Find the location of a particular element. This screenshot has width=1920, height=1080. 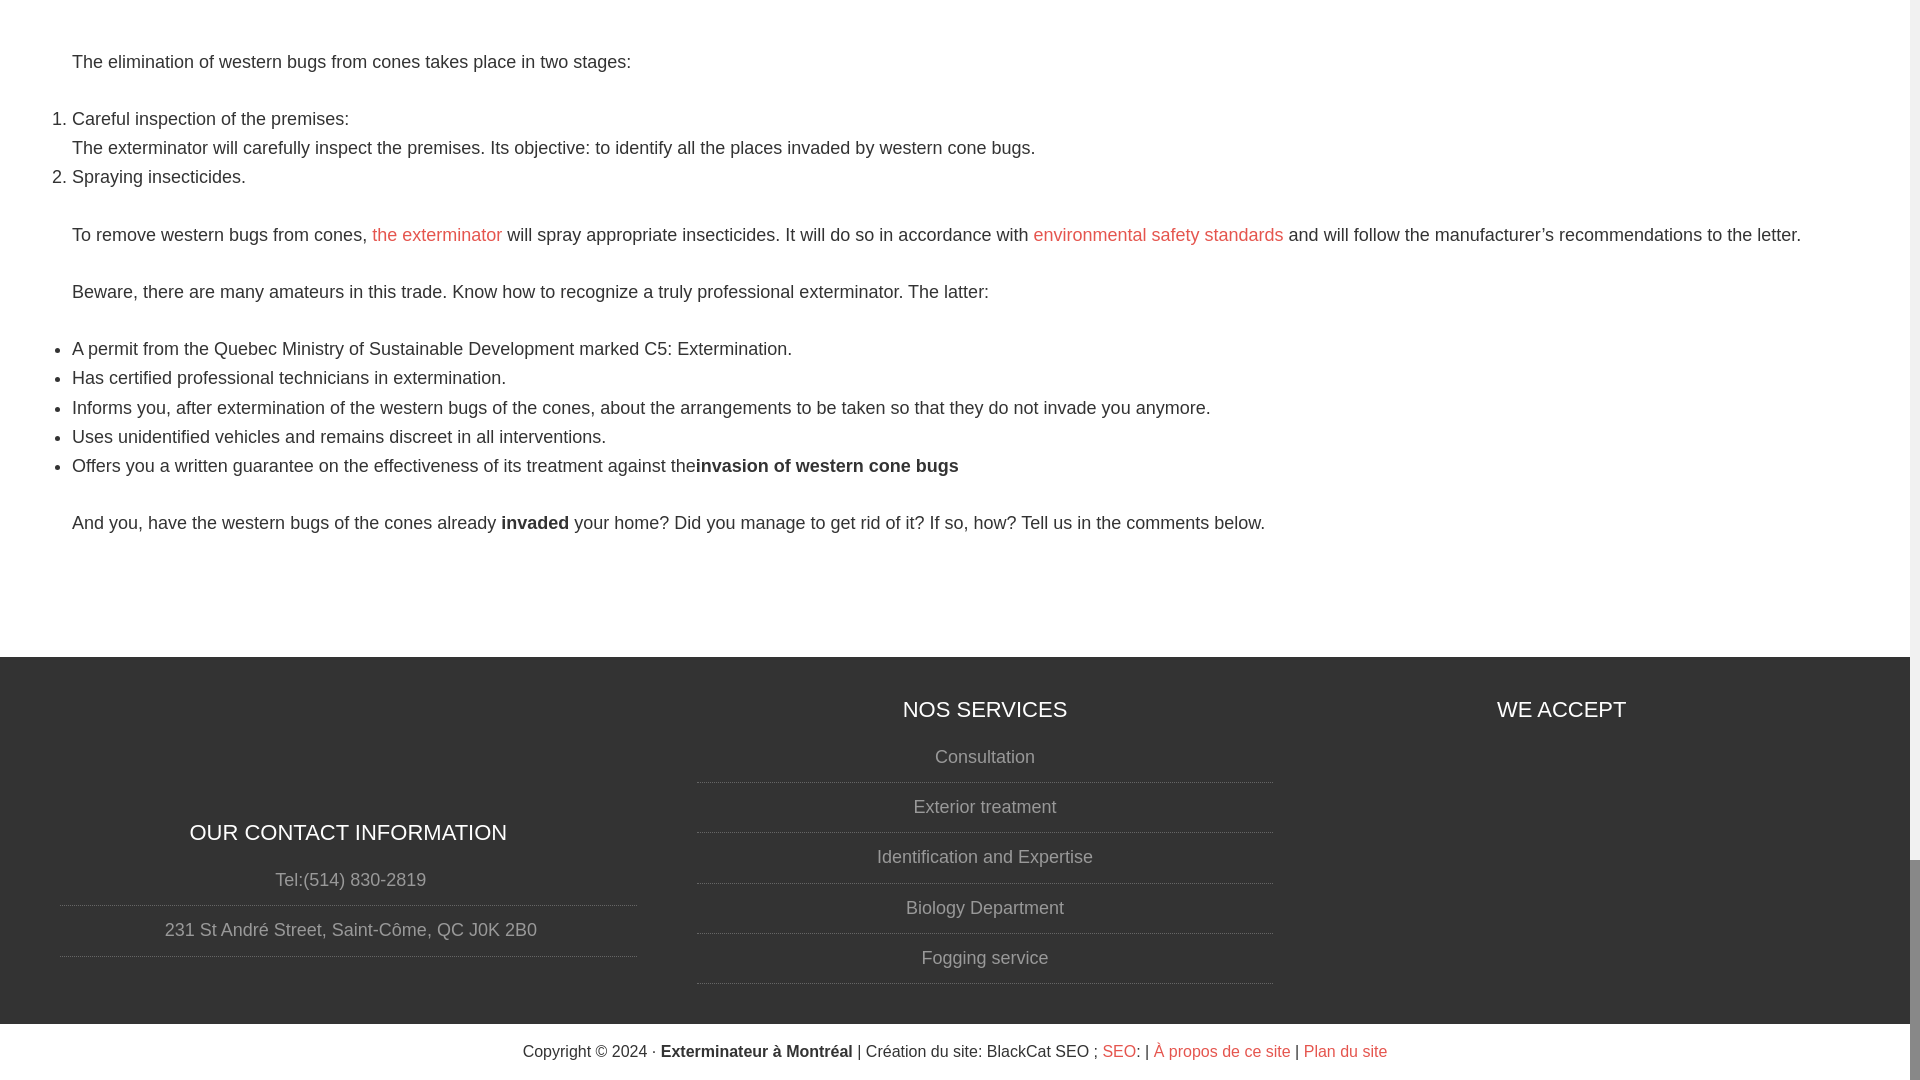

Exterior treatment is located at coordinates (984, 806).